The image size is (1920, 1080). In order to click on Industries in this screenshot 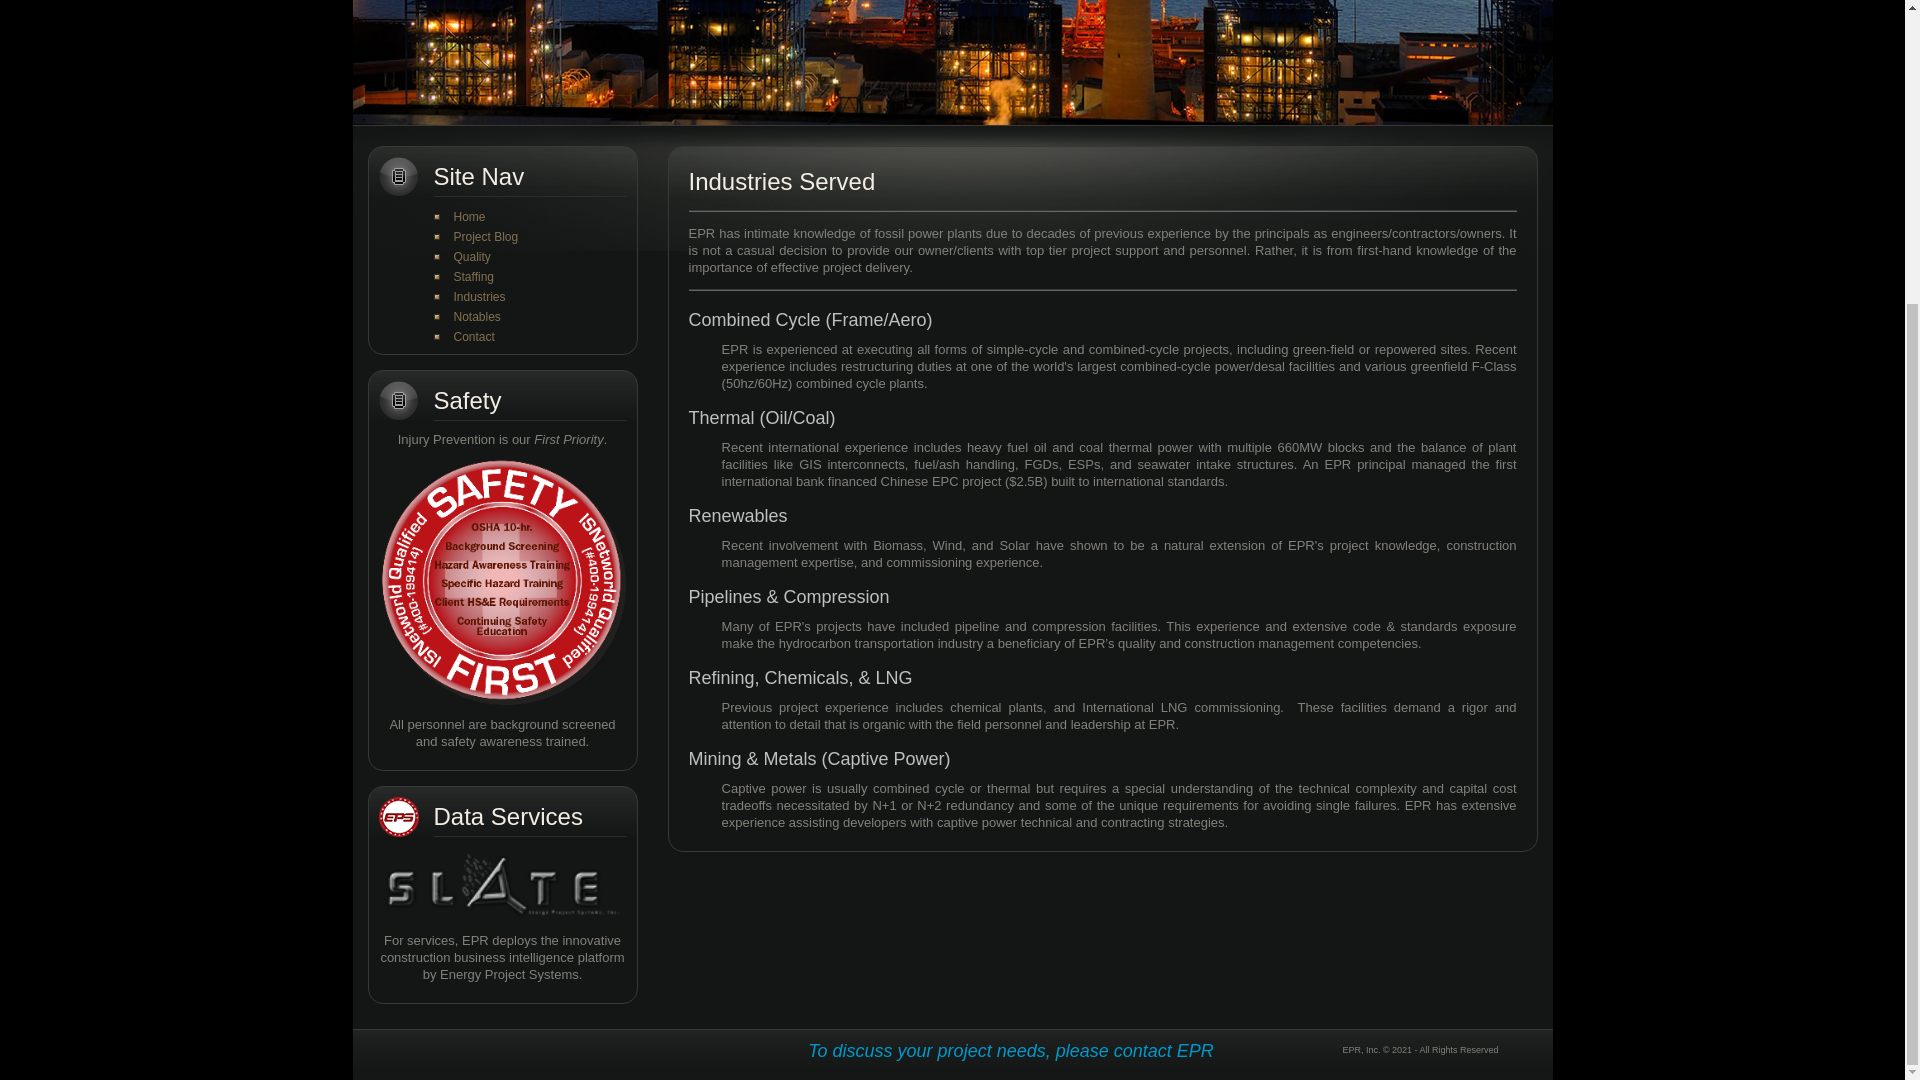, I will do `click(480, 296)`.